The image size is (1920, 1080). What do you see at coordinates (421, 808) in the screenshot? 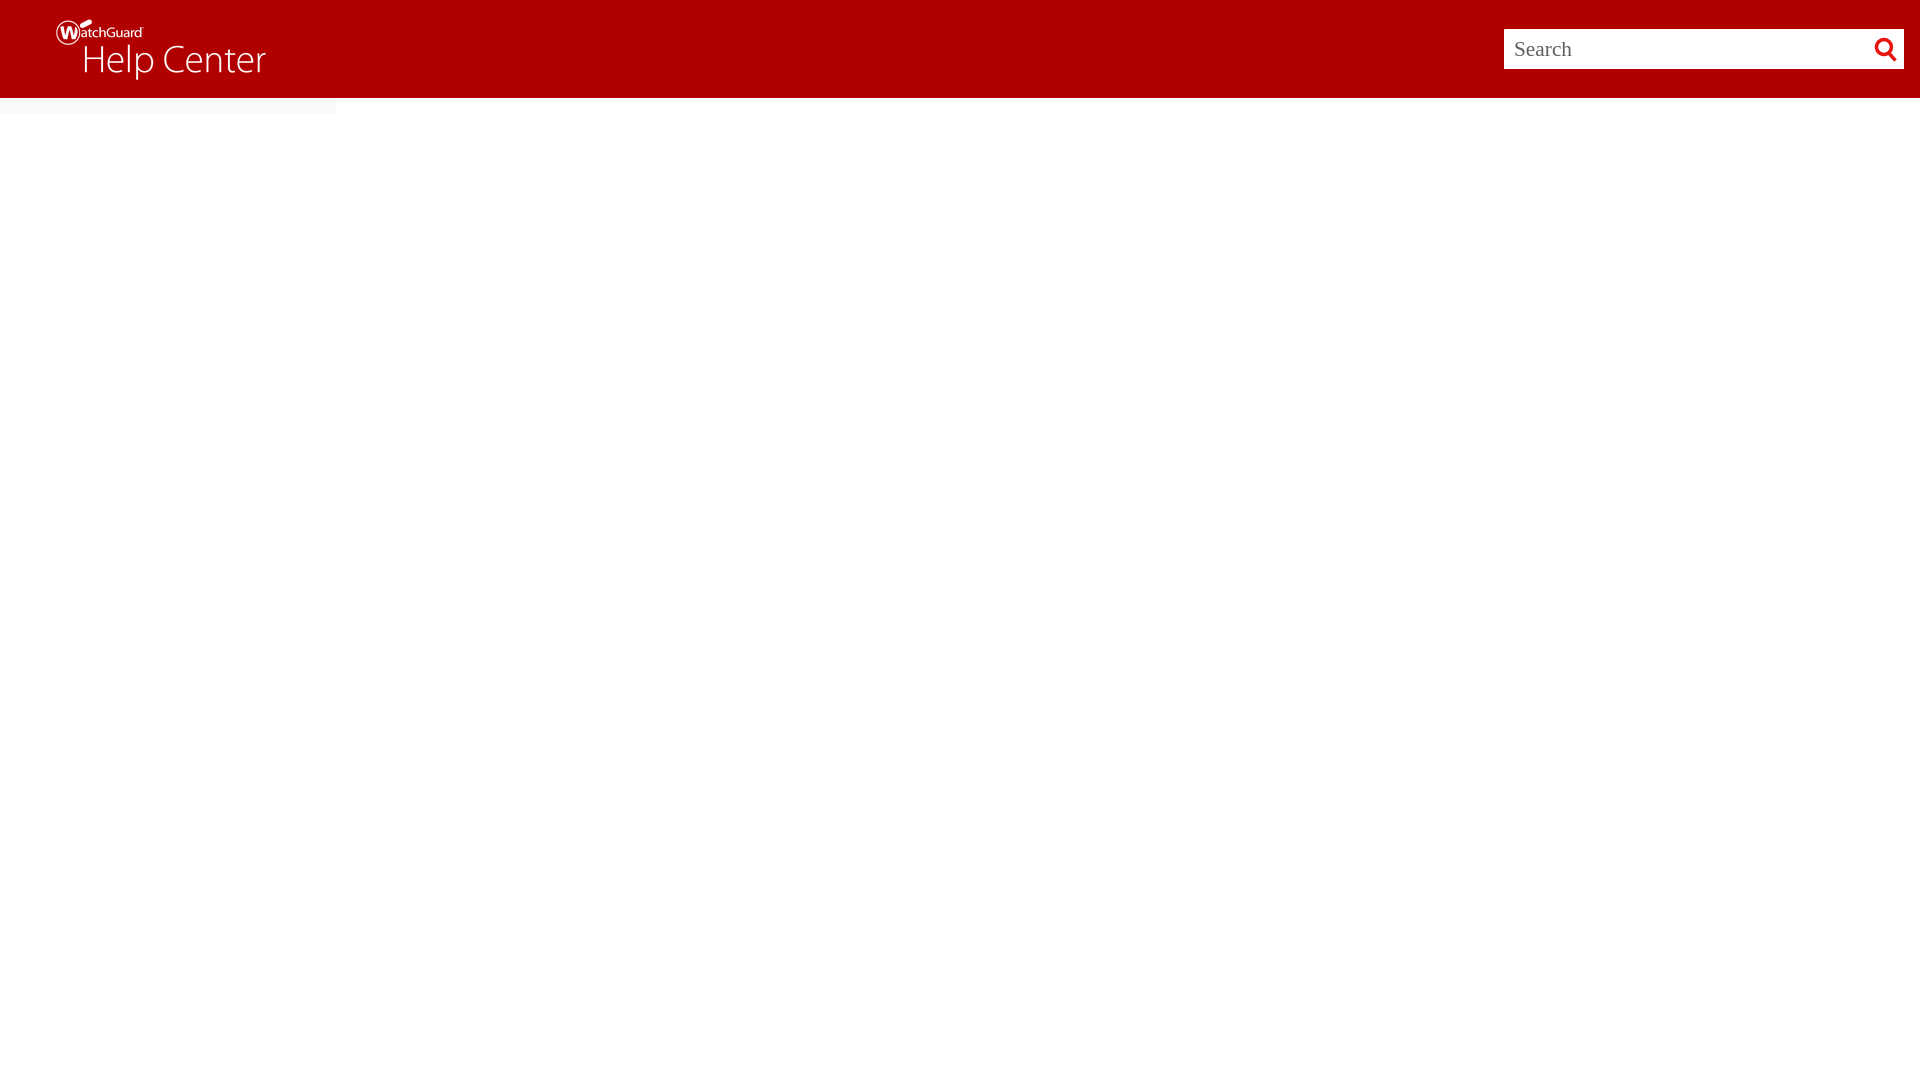
I see `Give Us Feedback` at bounding box center [421, 808].